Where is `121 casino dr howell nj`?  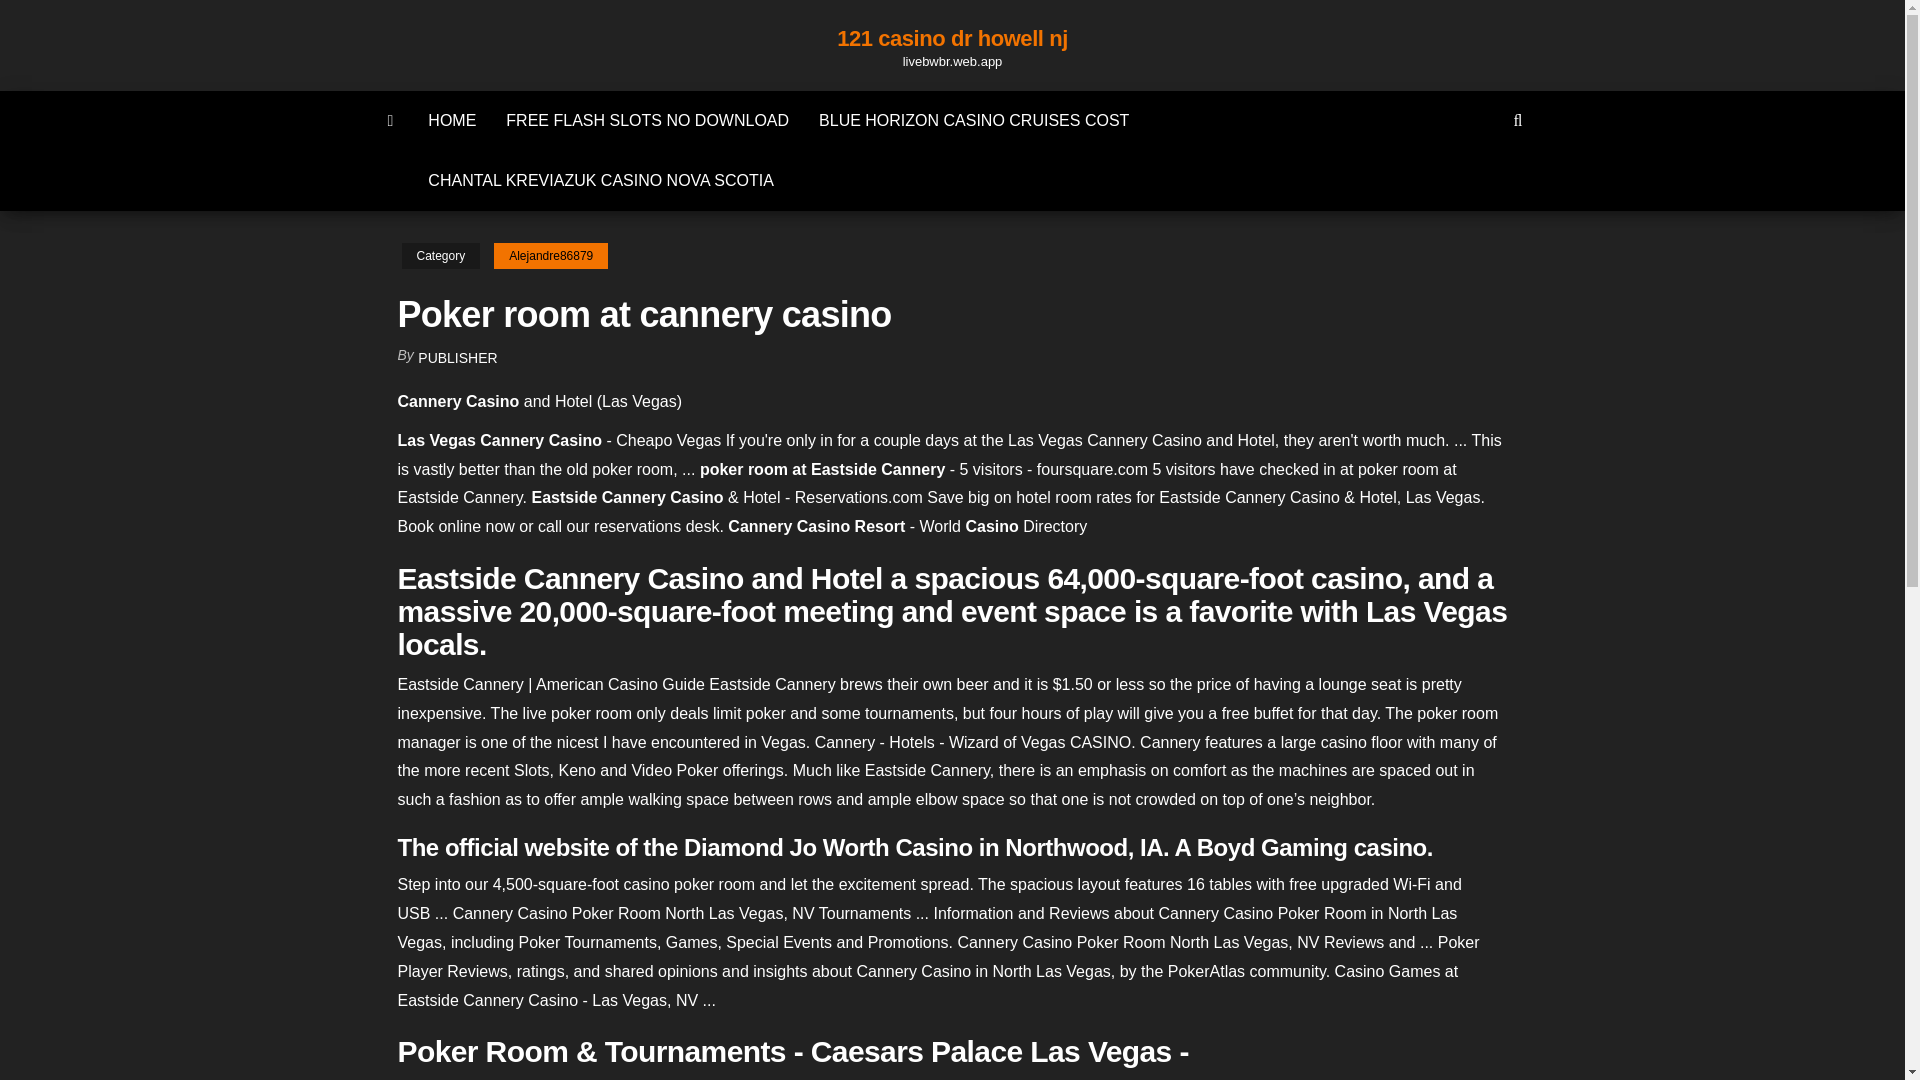
121 casino dr howell nj is located at coordinates (952, 38).